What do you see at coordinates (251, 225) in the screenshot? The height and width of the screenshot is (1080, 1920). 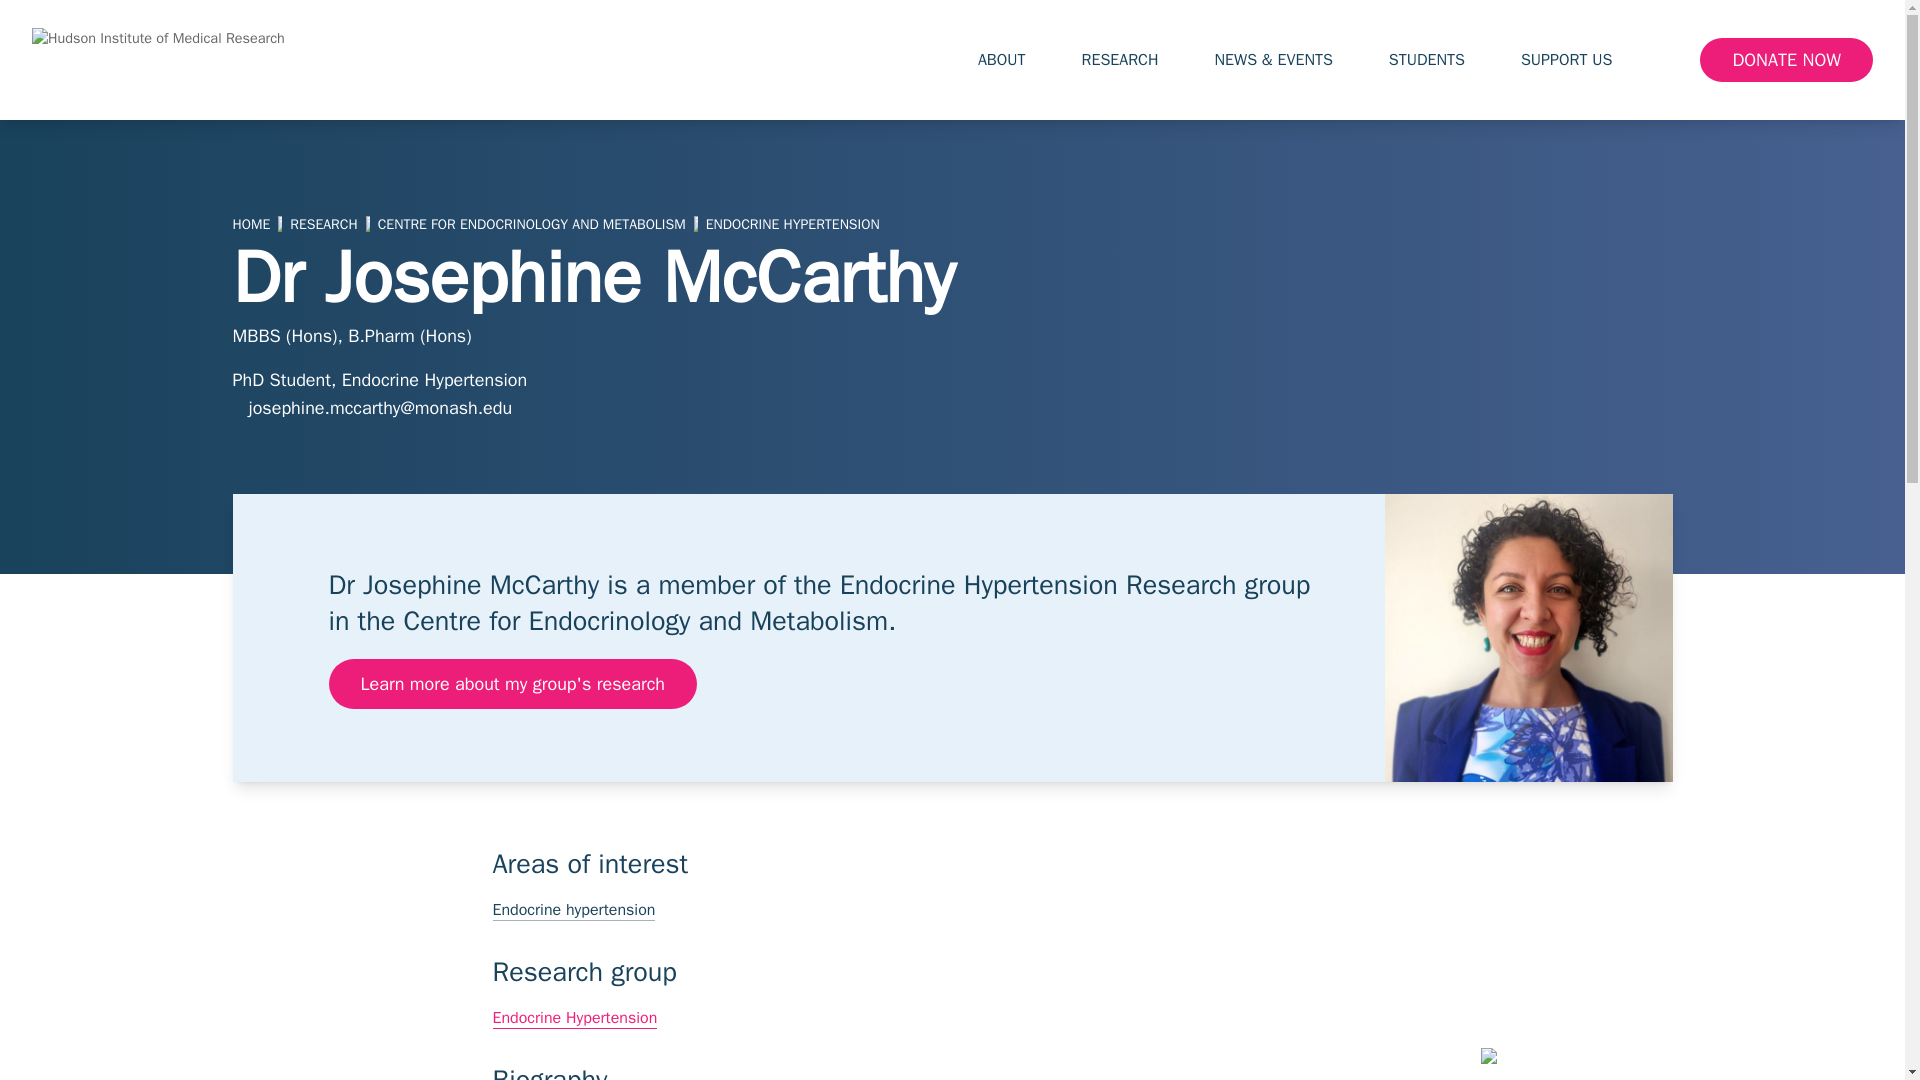 I see `Go to home` at bounding box center [251, 225].